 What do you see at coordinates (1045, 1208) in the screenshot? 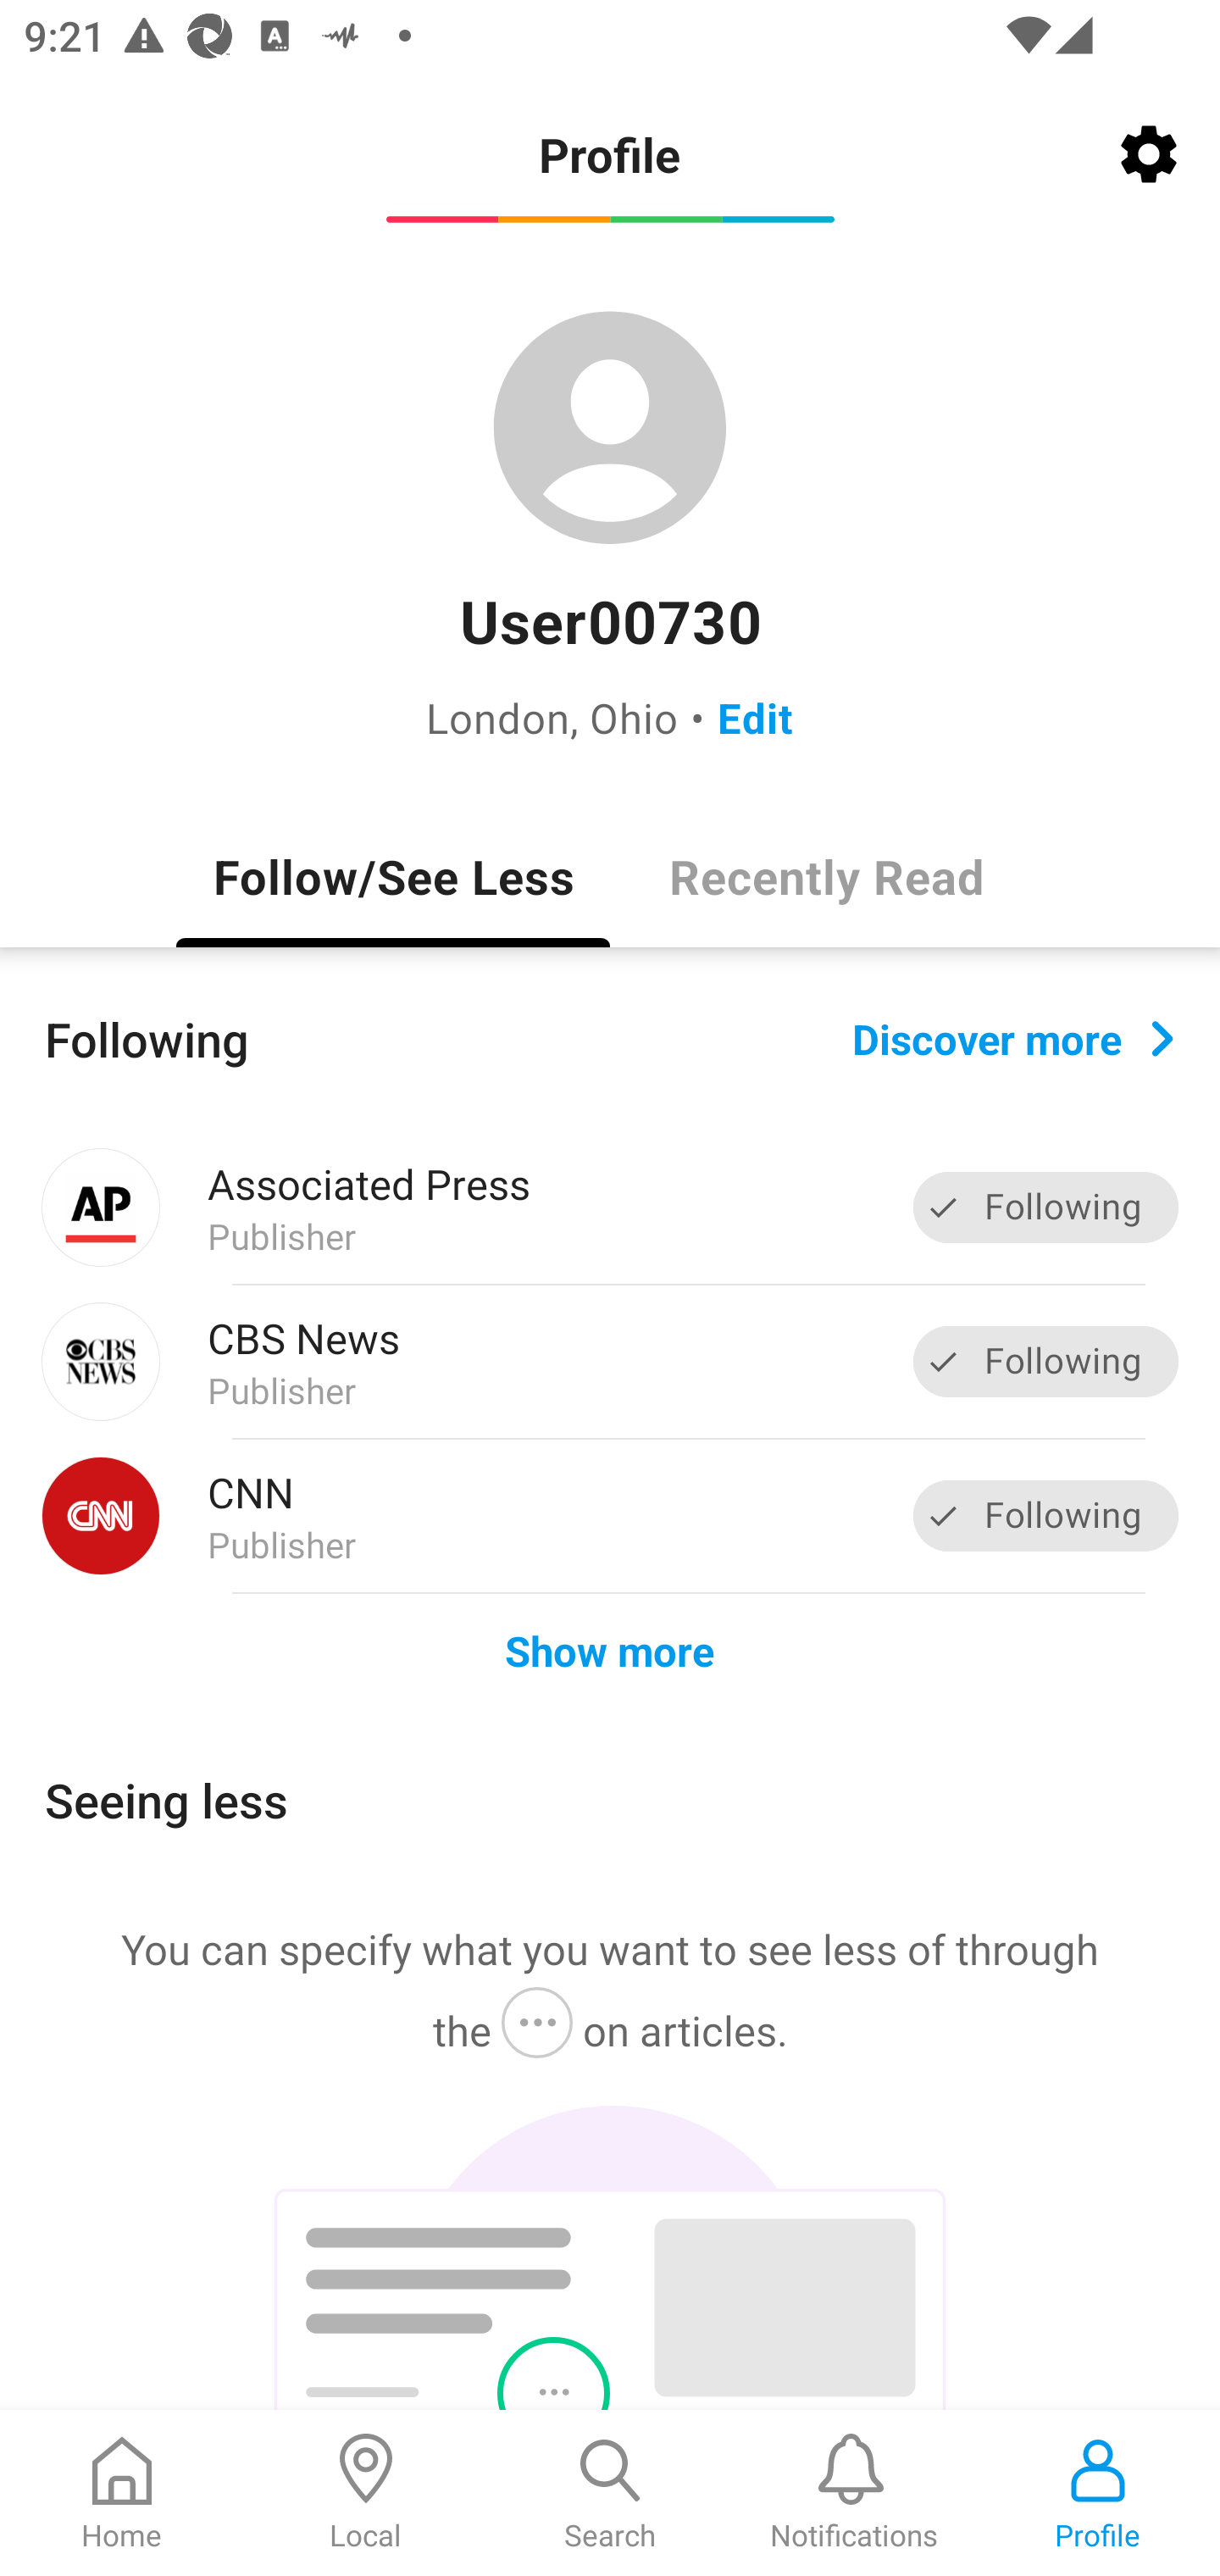
I see `Following` at bounding box center [1045, 1208].